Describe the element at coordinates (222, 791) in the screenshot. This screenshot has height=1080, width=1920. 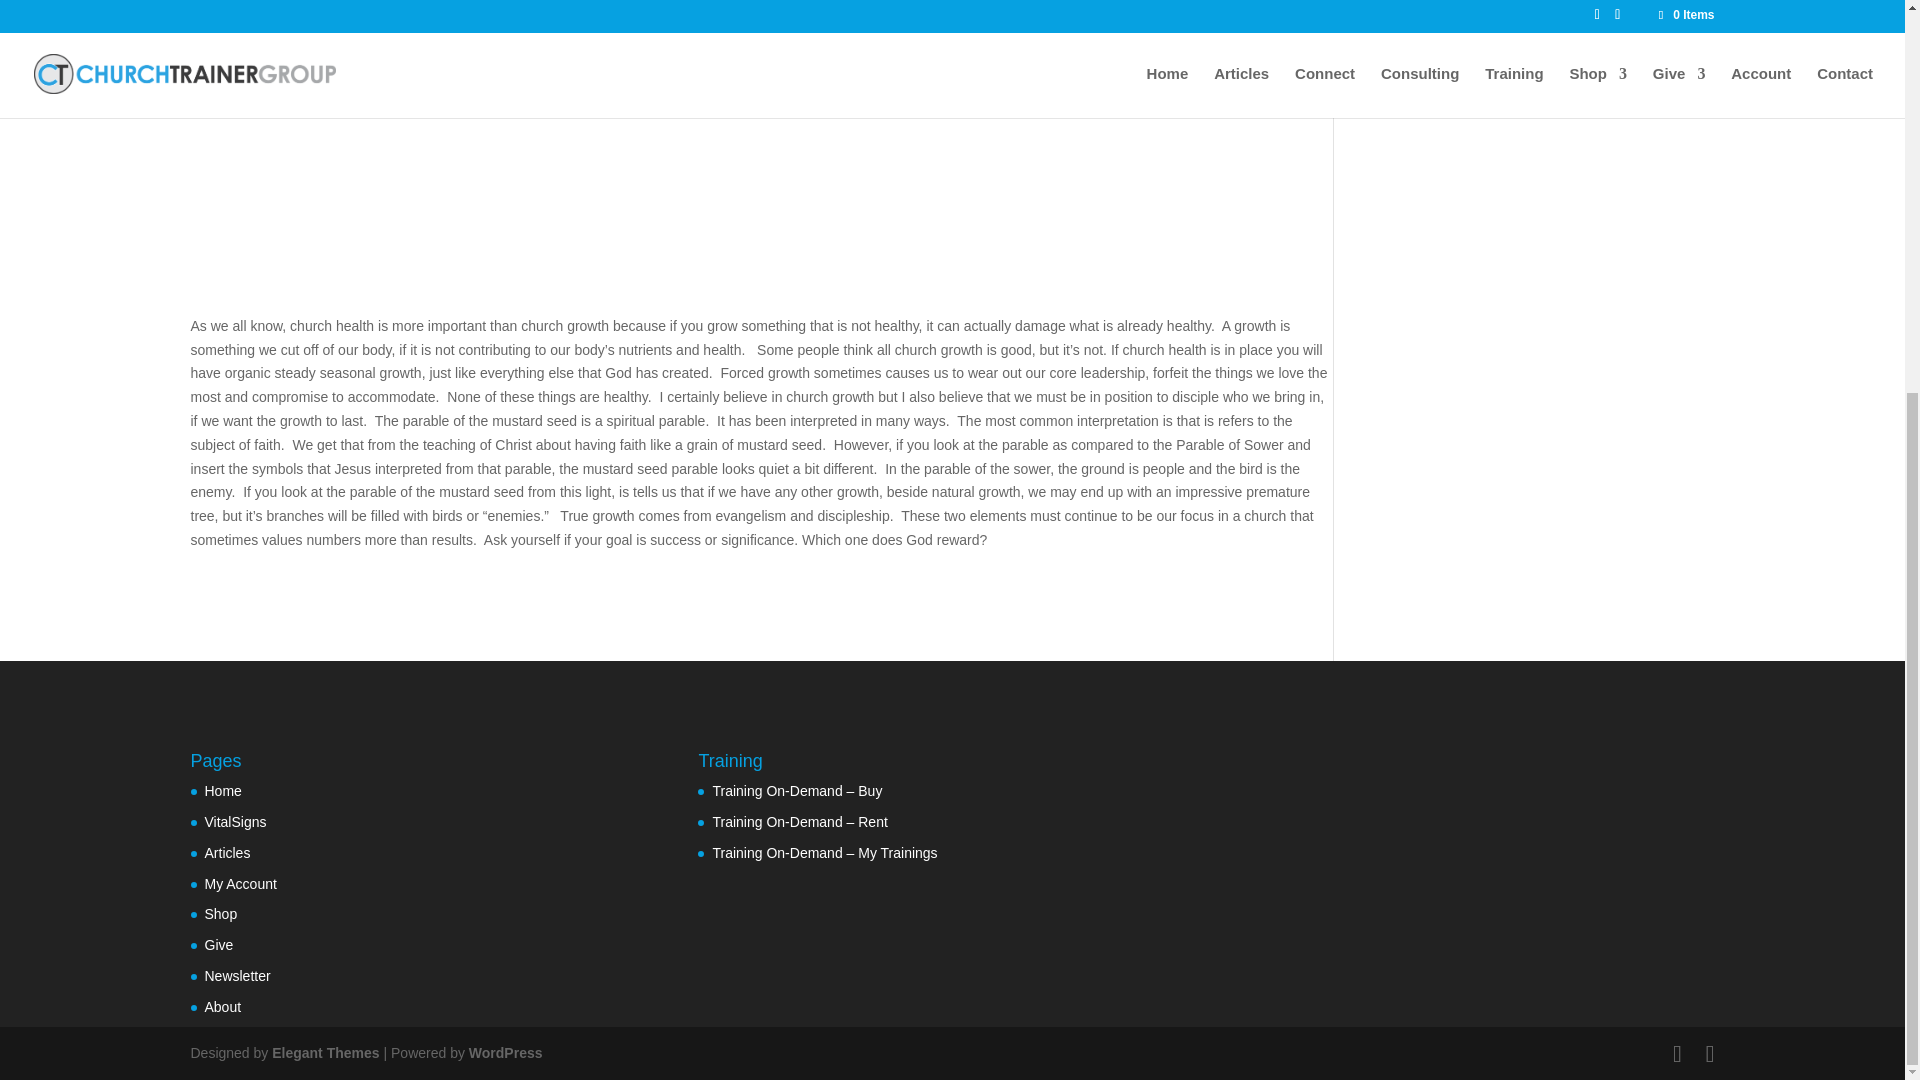
I see `Home` at that location.